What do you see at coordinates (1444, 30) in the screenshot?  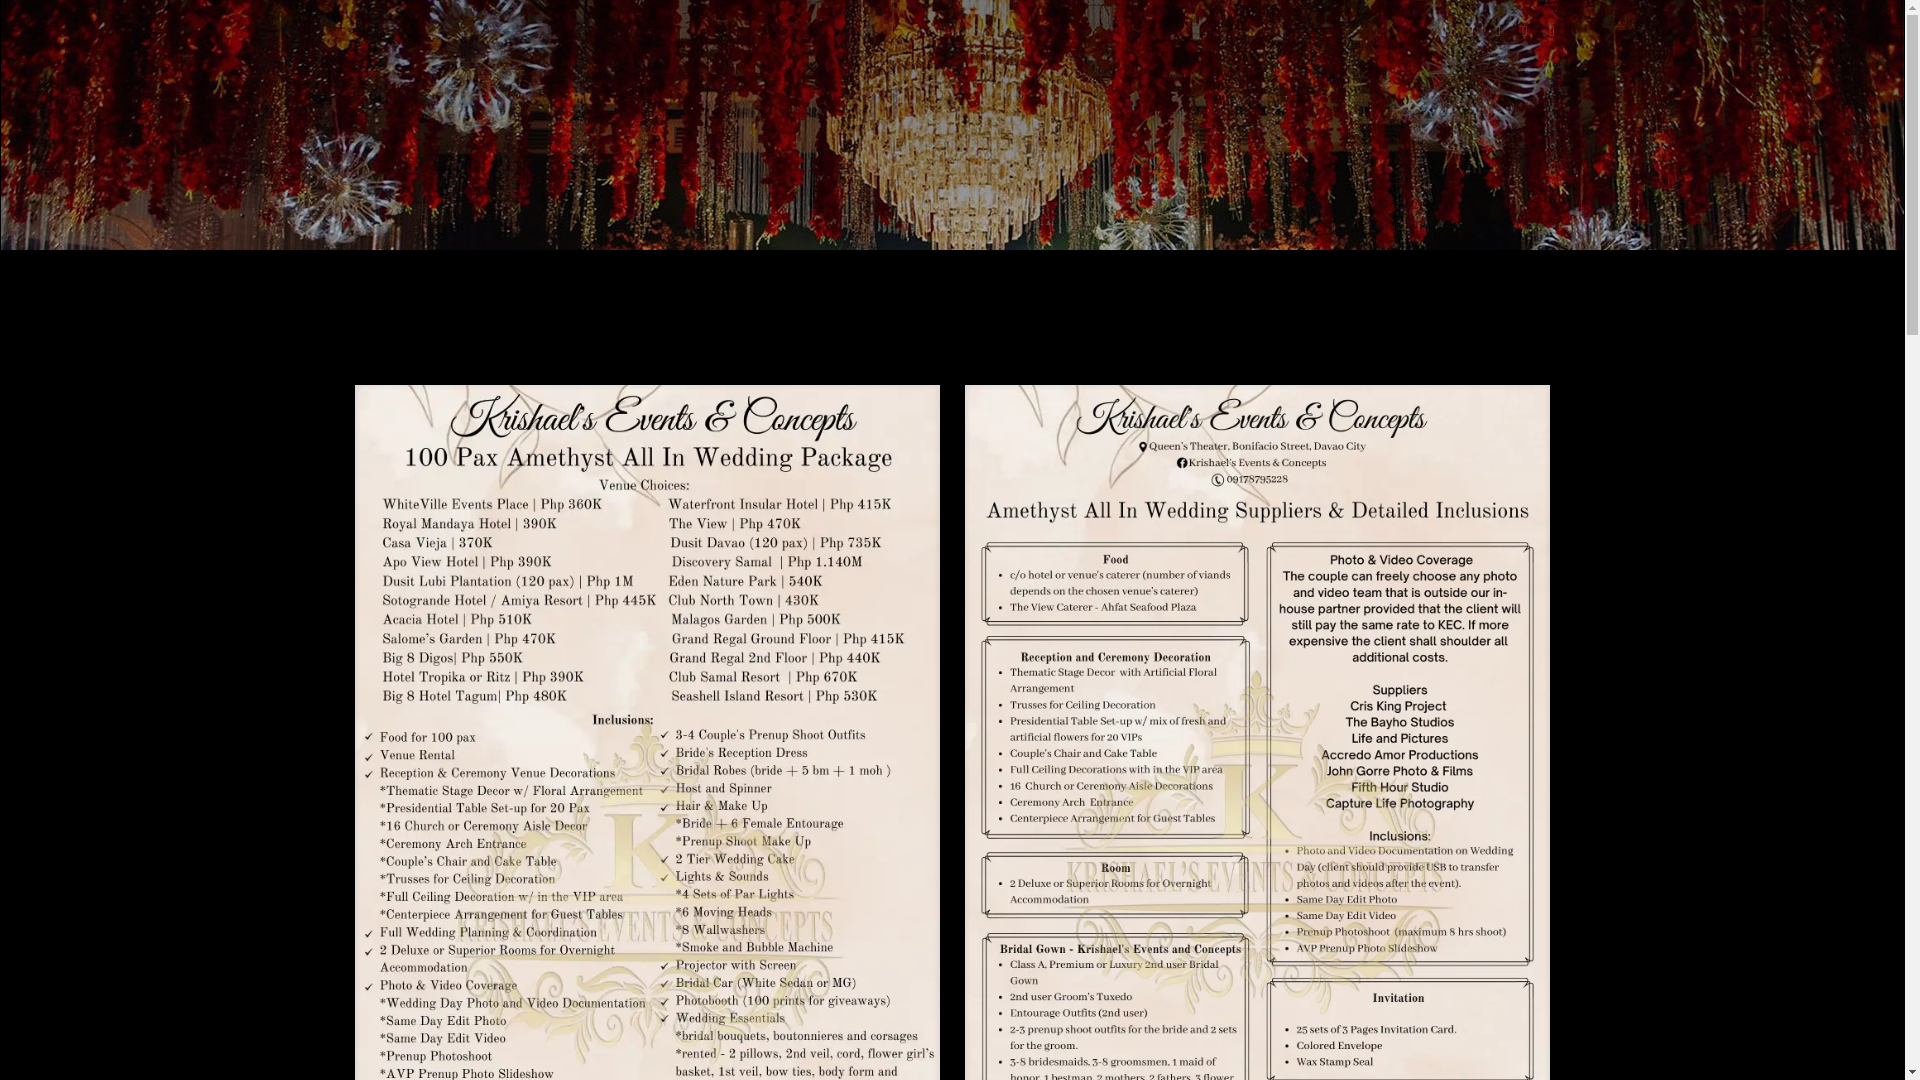 I see `Facebook` at bounding box center [1444, 30].